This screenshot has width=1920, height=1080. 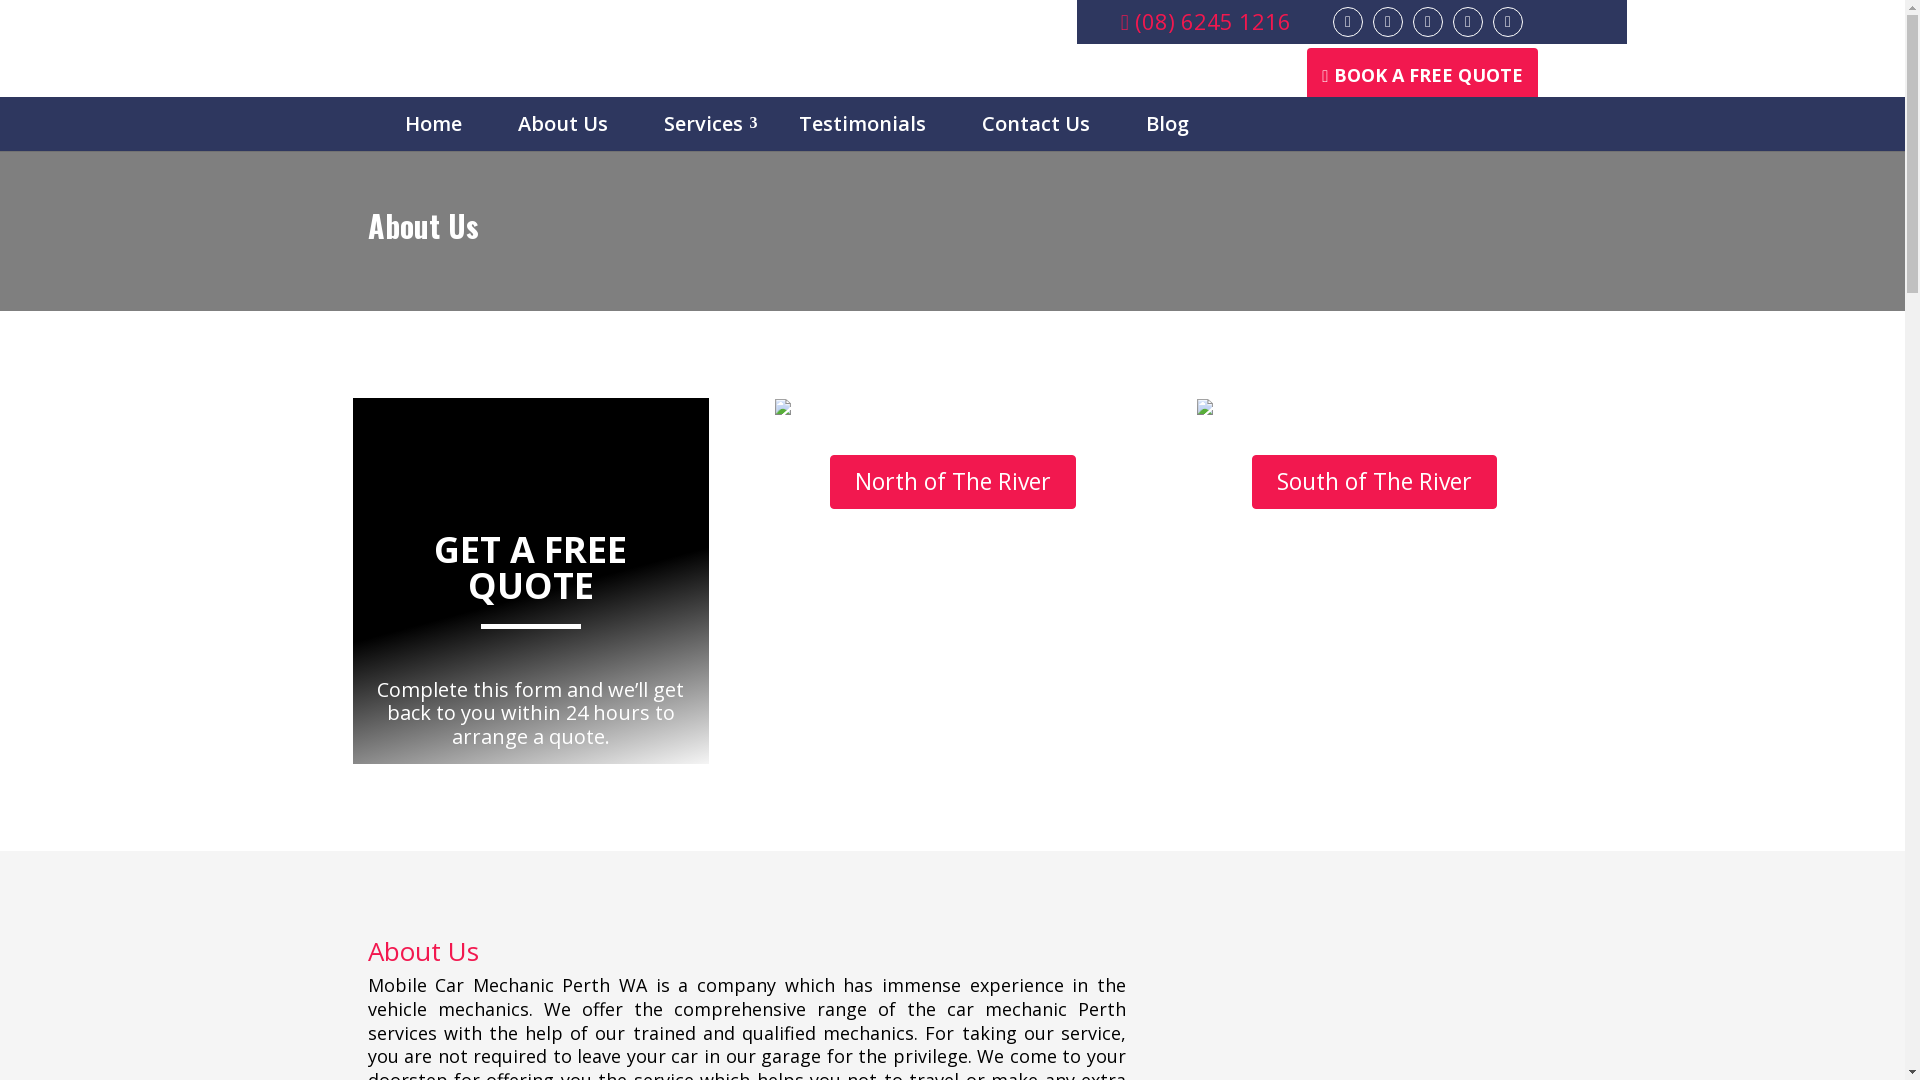 What do you see at coordinates (1422, 75) in the screenshot?
I see `BOOK A FREE QUOTE` at bounding box center [1422, 75].